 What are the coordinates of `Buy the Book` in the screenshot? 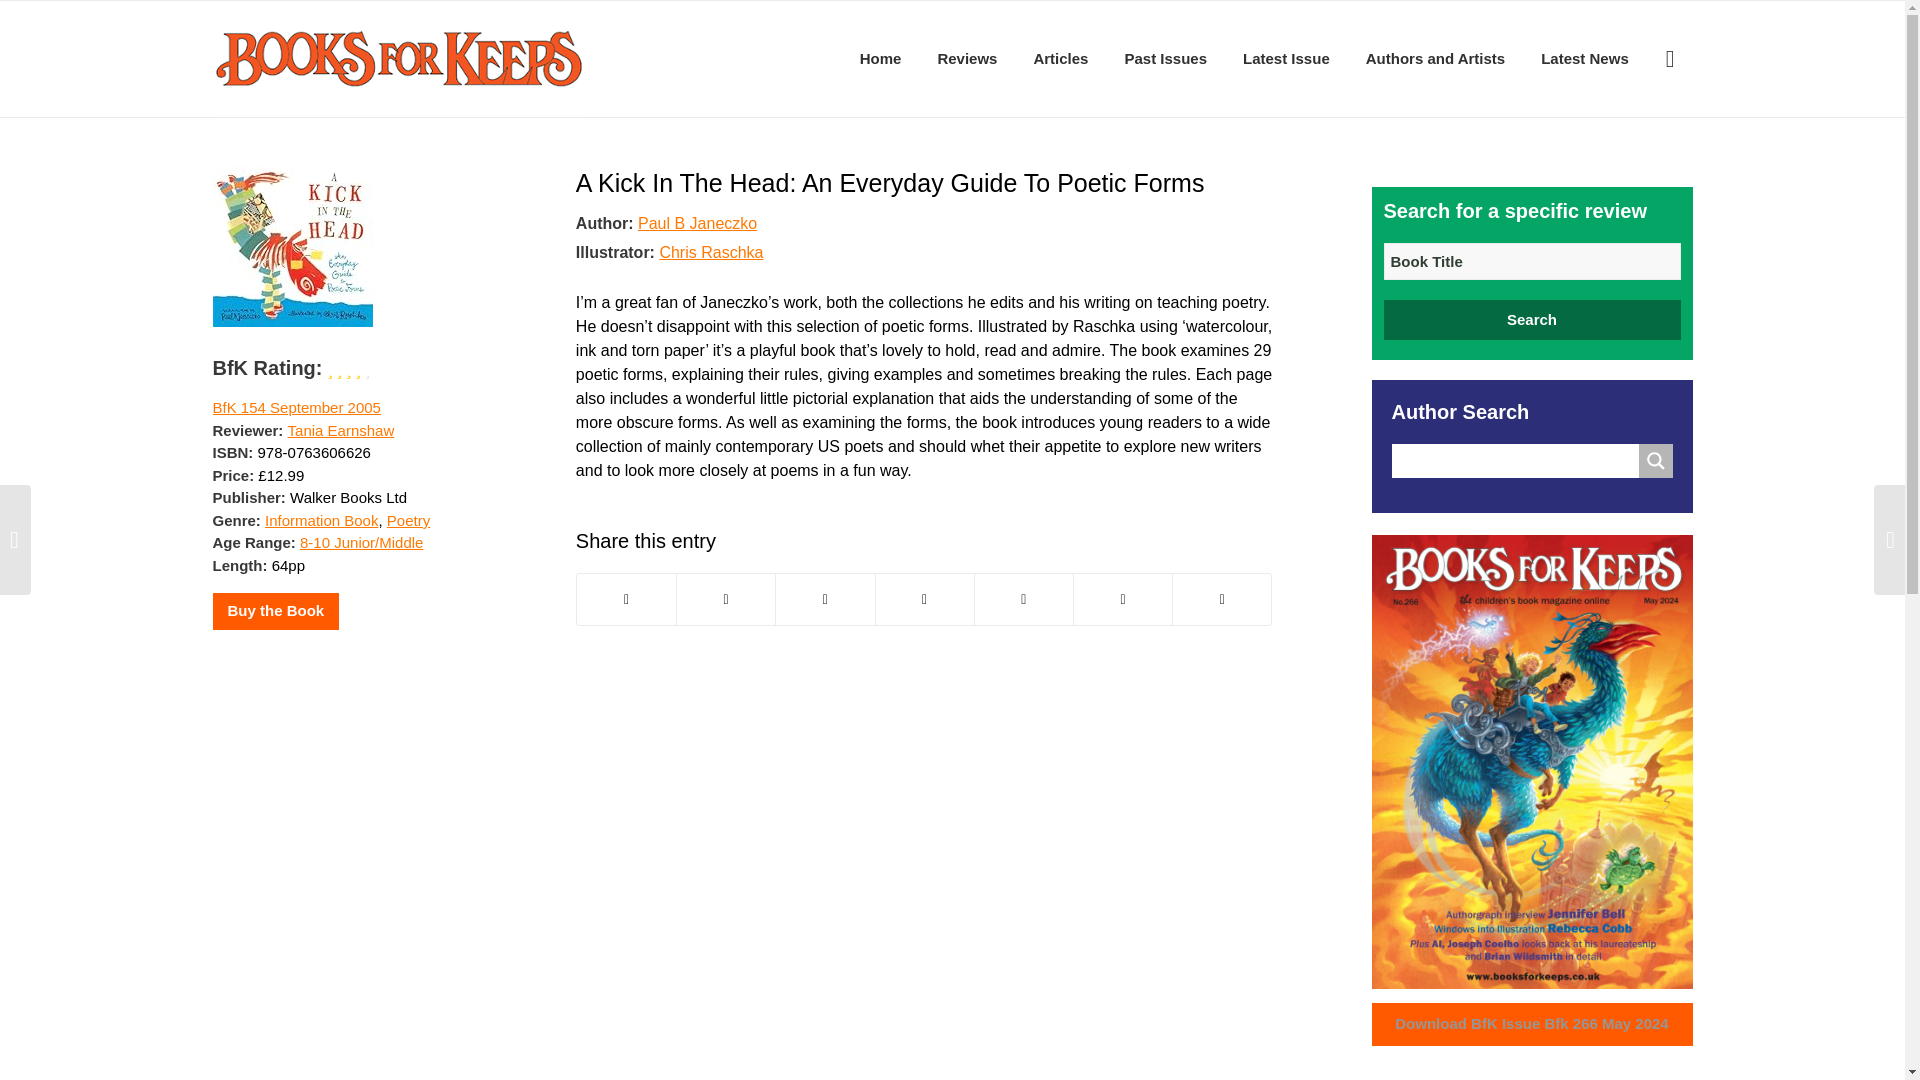 It's located at (275, 610).